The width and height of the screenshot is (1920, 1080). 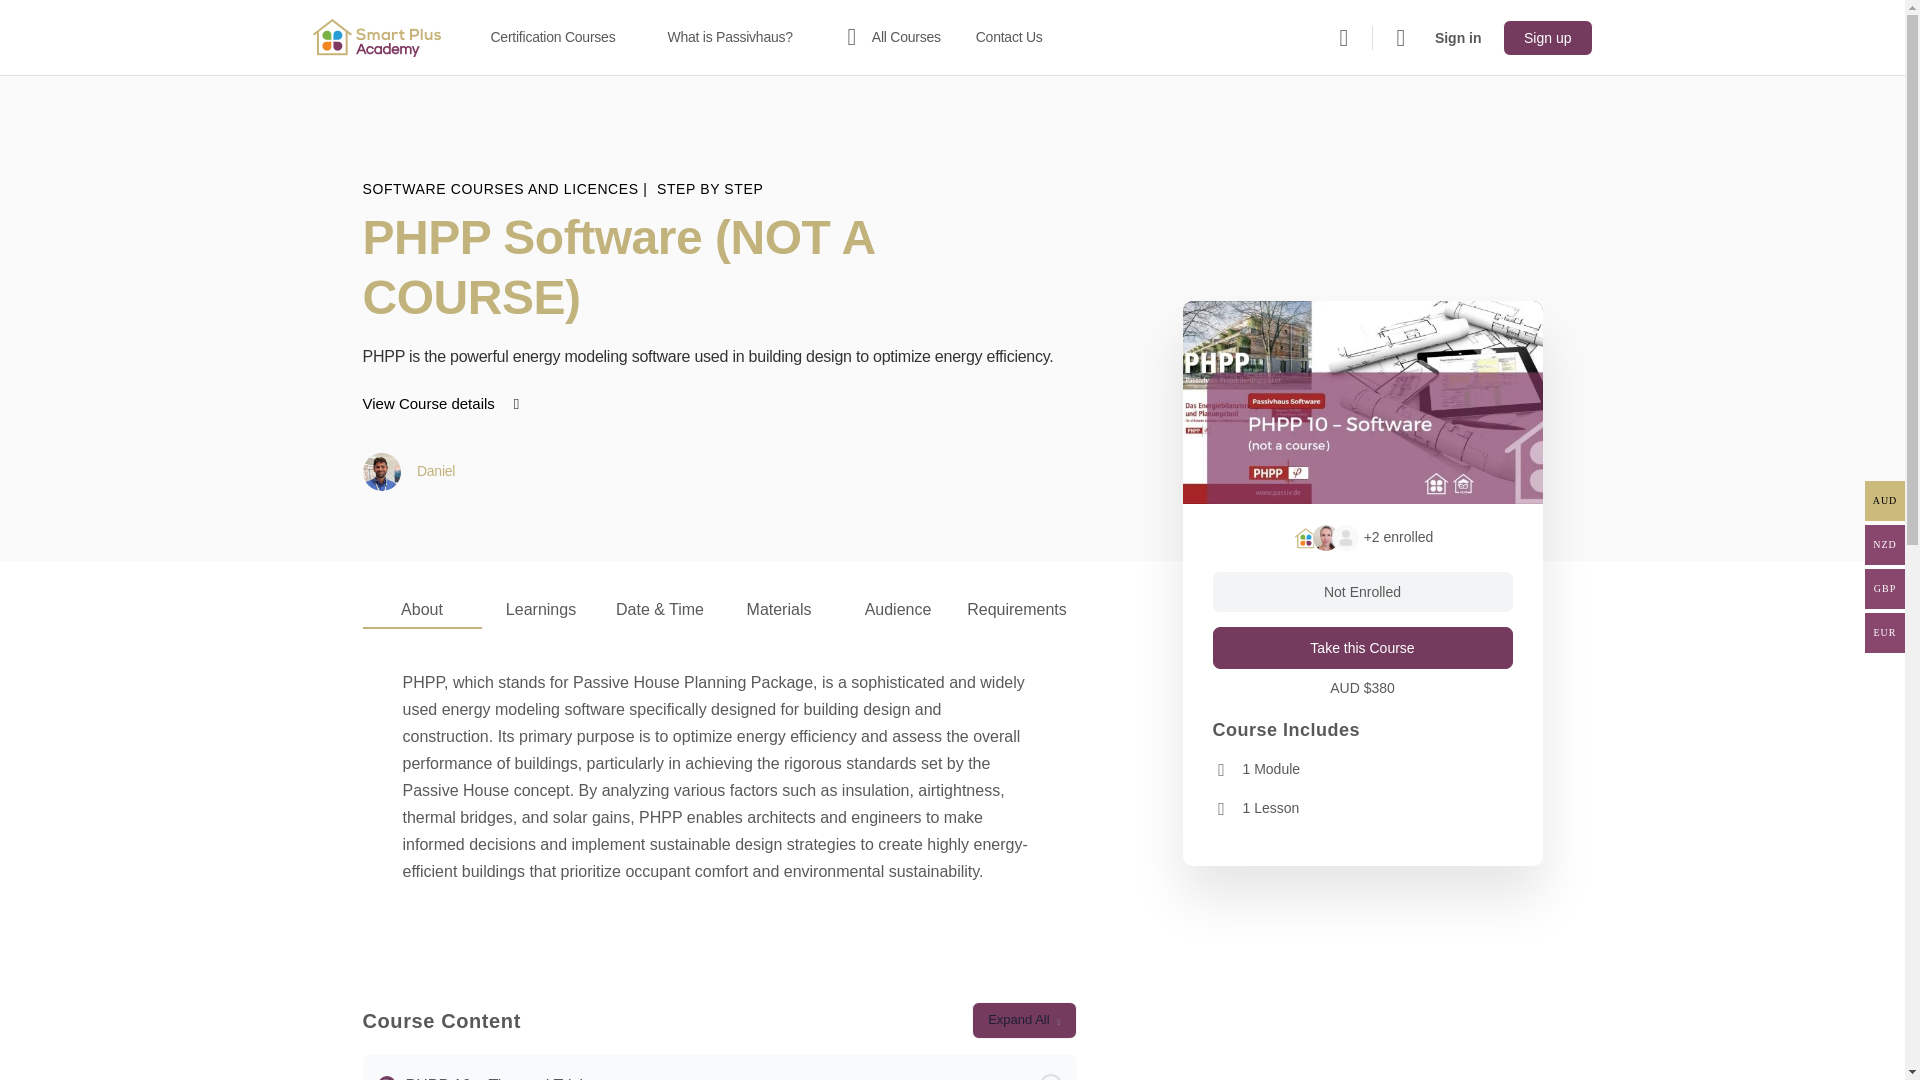 What do you see at coordinates (1547, 38) in the screenshot?
I see `Sign up` at bounding box center [1547, 38].